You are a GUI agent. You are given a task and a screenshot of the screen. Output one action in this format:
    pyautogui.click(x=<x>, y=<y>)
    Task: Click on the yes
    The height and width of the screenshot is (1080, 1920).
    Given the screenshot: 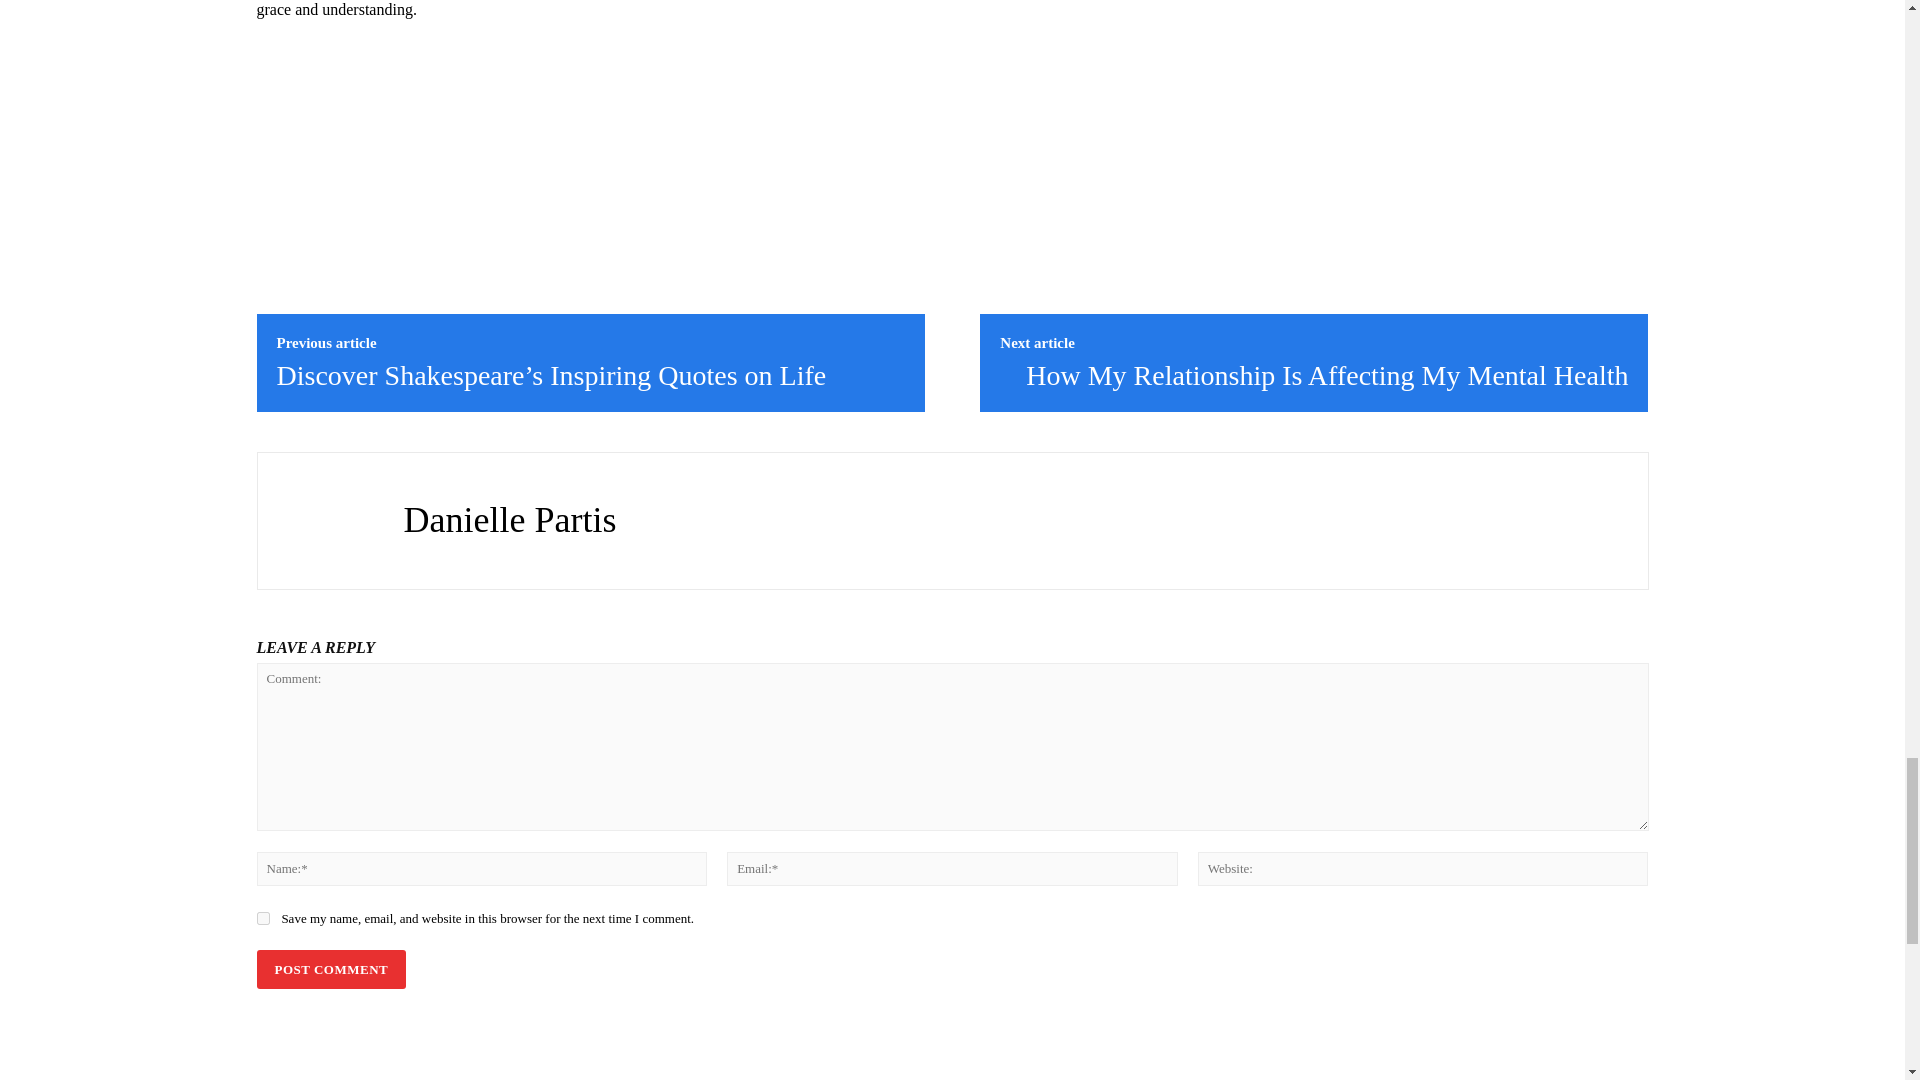 What is the action you would take?
    pyautogui.click(x=262, y=918)
    